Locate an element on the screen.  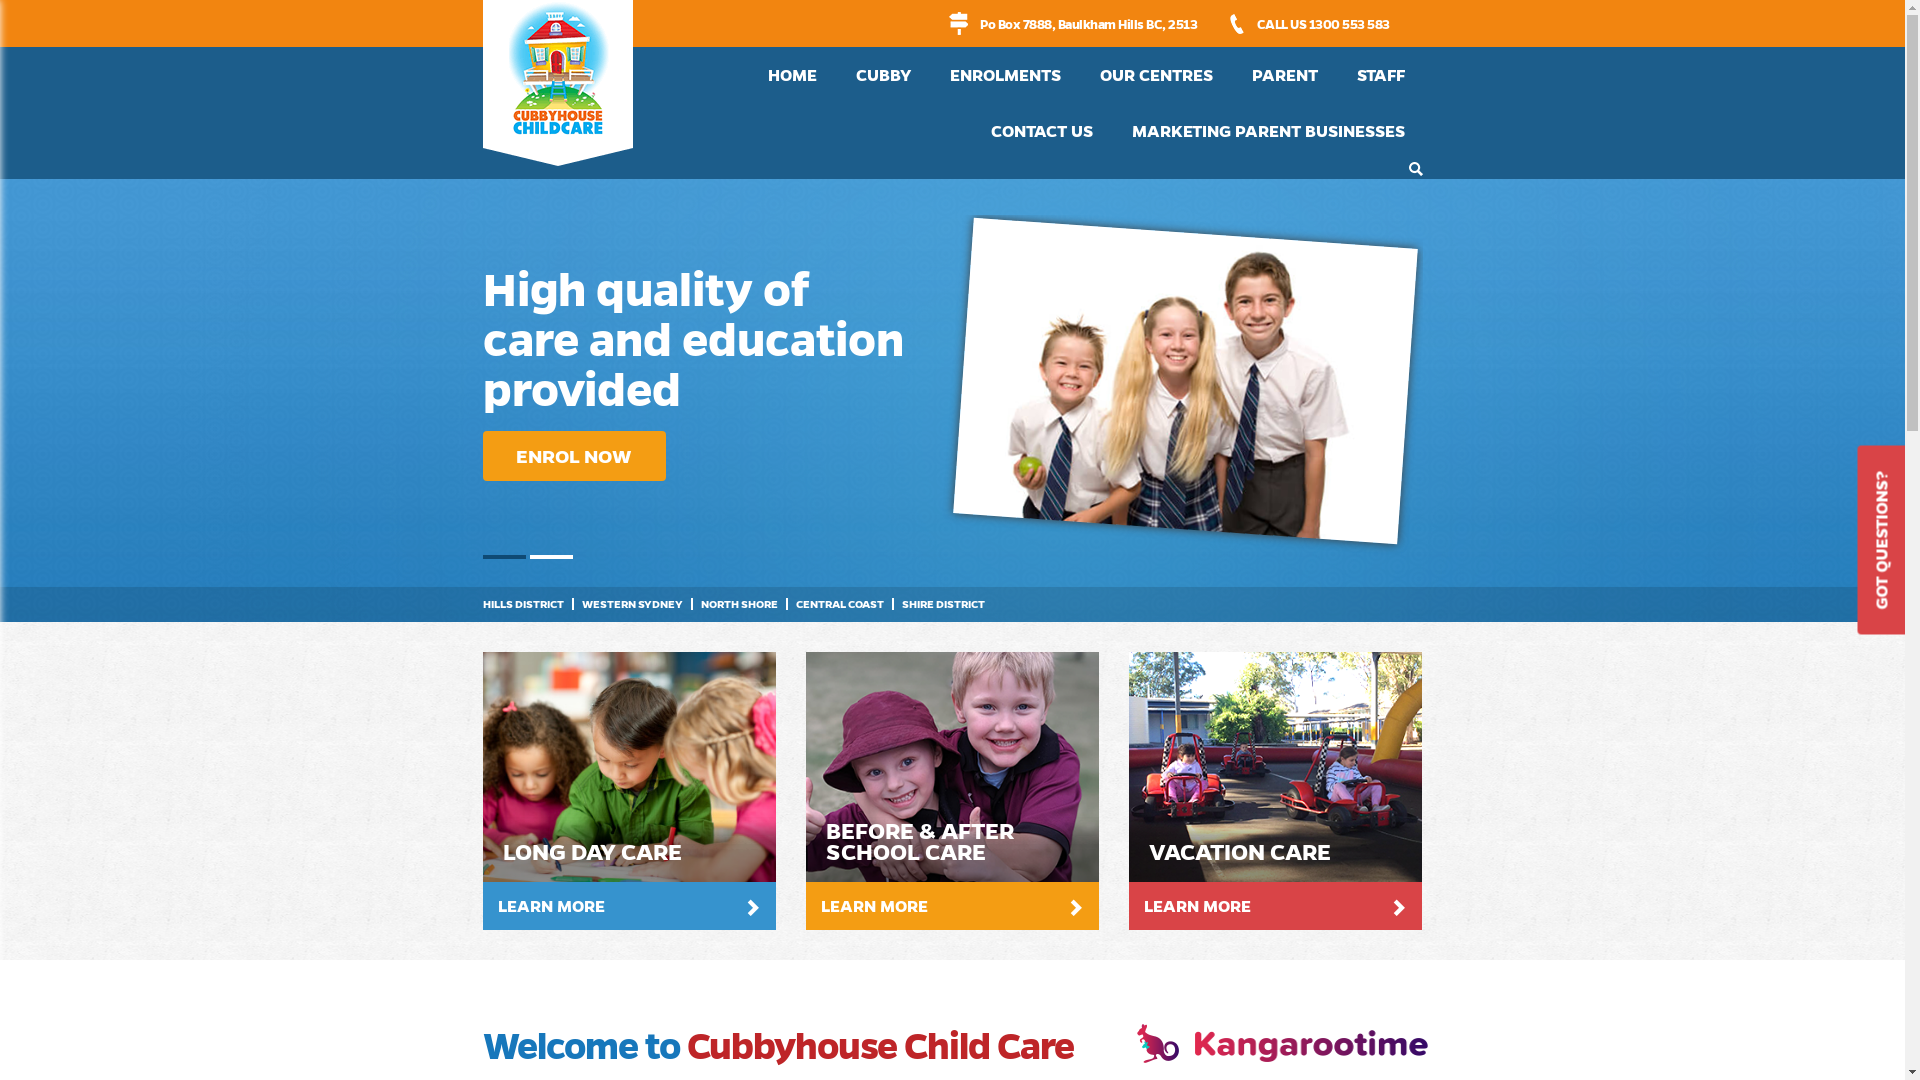
LONG DAY CARE
LEARN MORE is located at coordinates (628, 791).